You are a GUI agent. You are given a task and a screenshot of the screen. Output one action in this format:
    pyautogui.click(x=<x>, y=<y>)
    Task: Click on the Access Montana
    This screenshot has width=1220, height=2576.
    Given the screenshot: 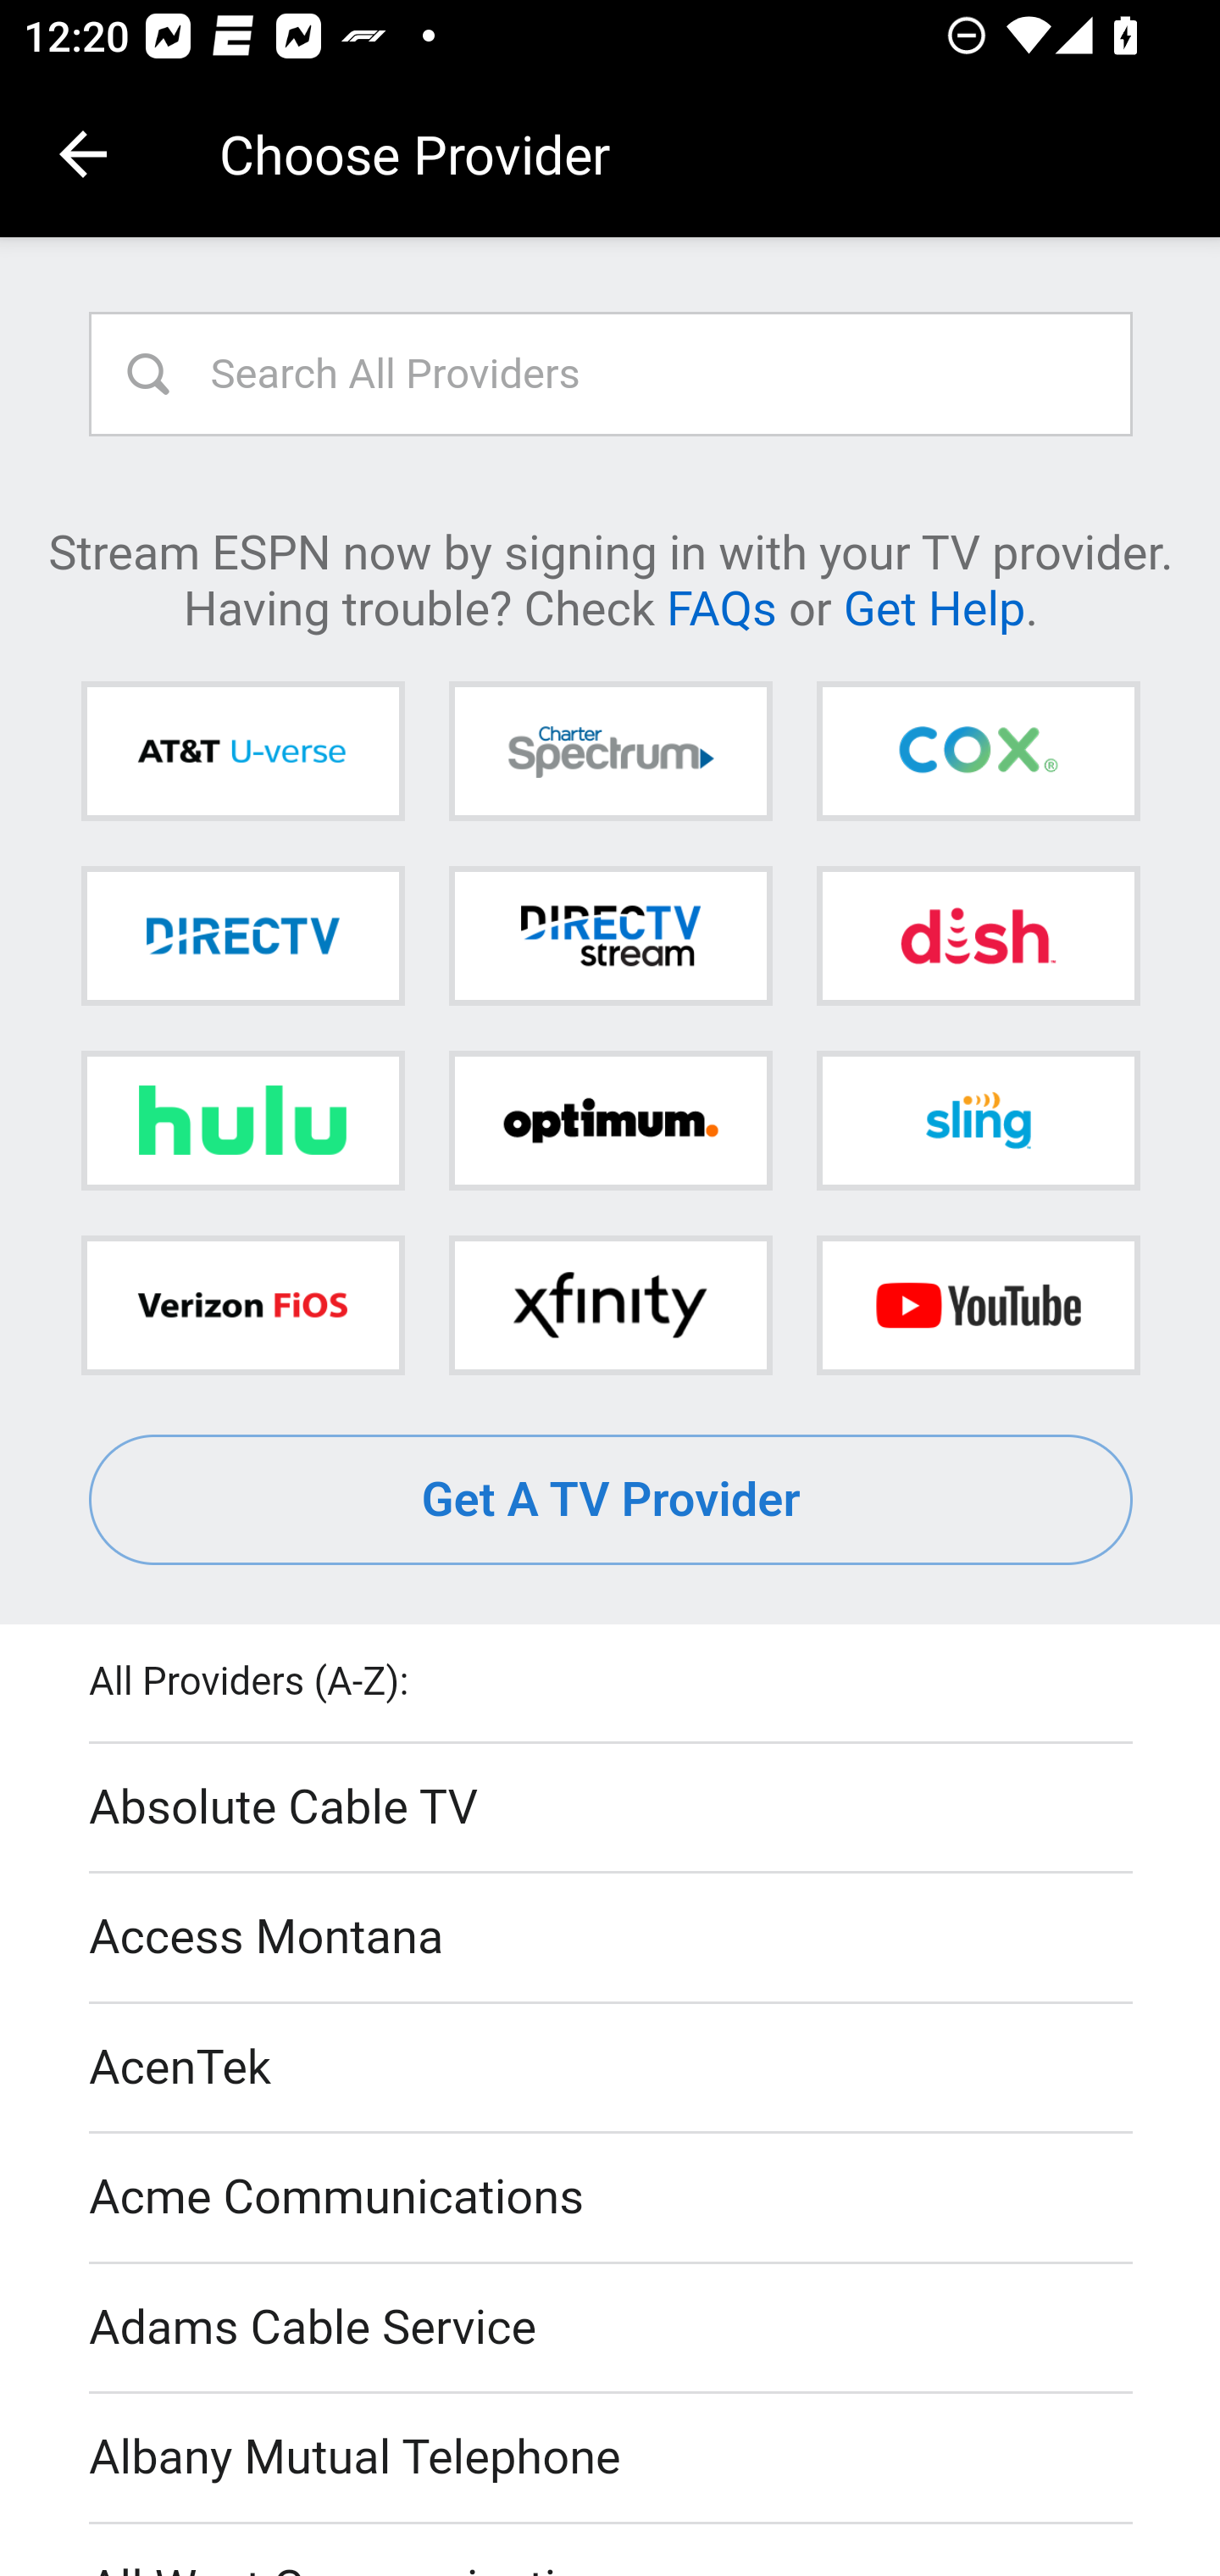 What is the action you would take?
    pyautogui.click(x=612, y=1937)
    